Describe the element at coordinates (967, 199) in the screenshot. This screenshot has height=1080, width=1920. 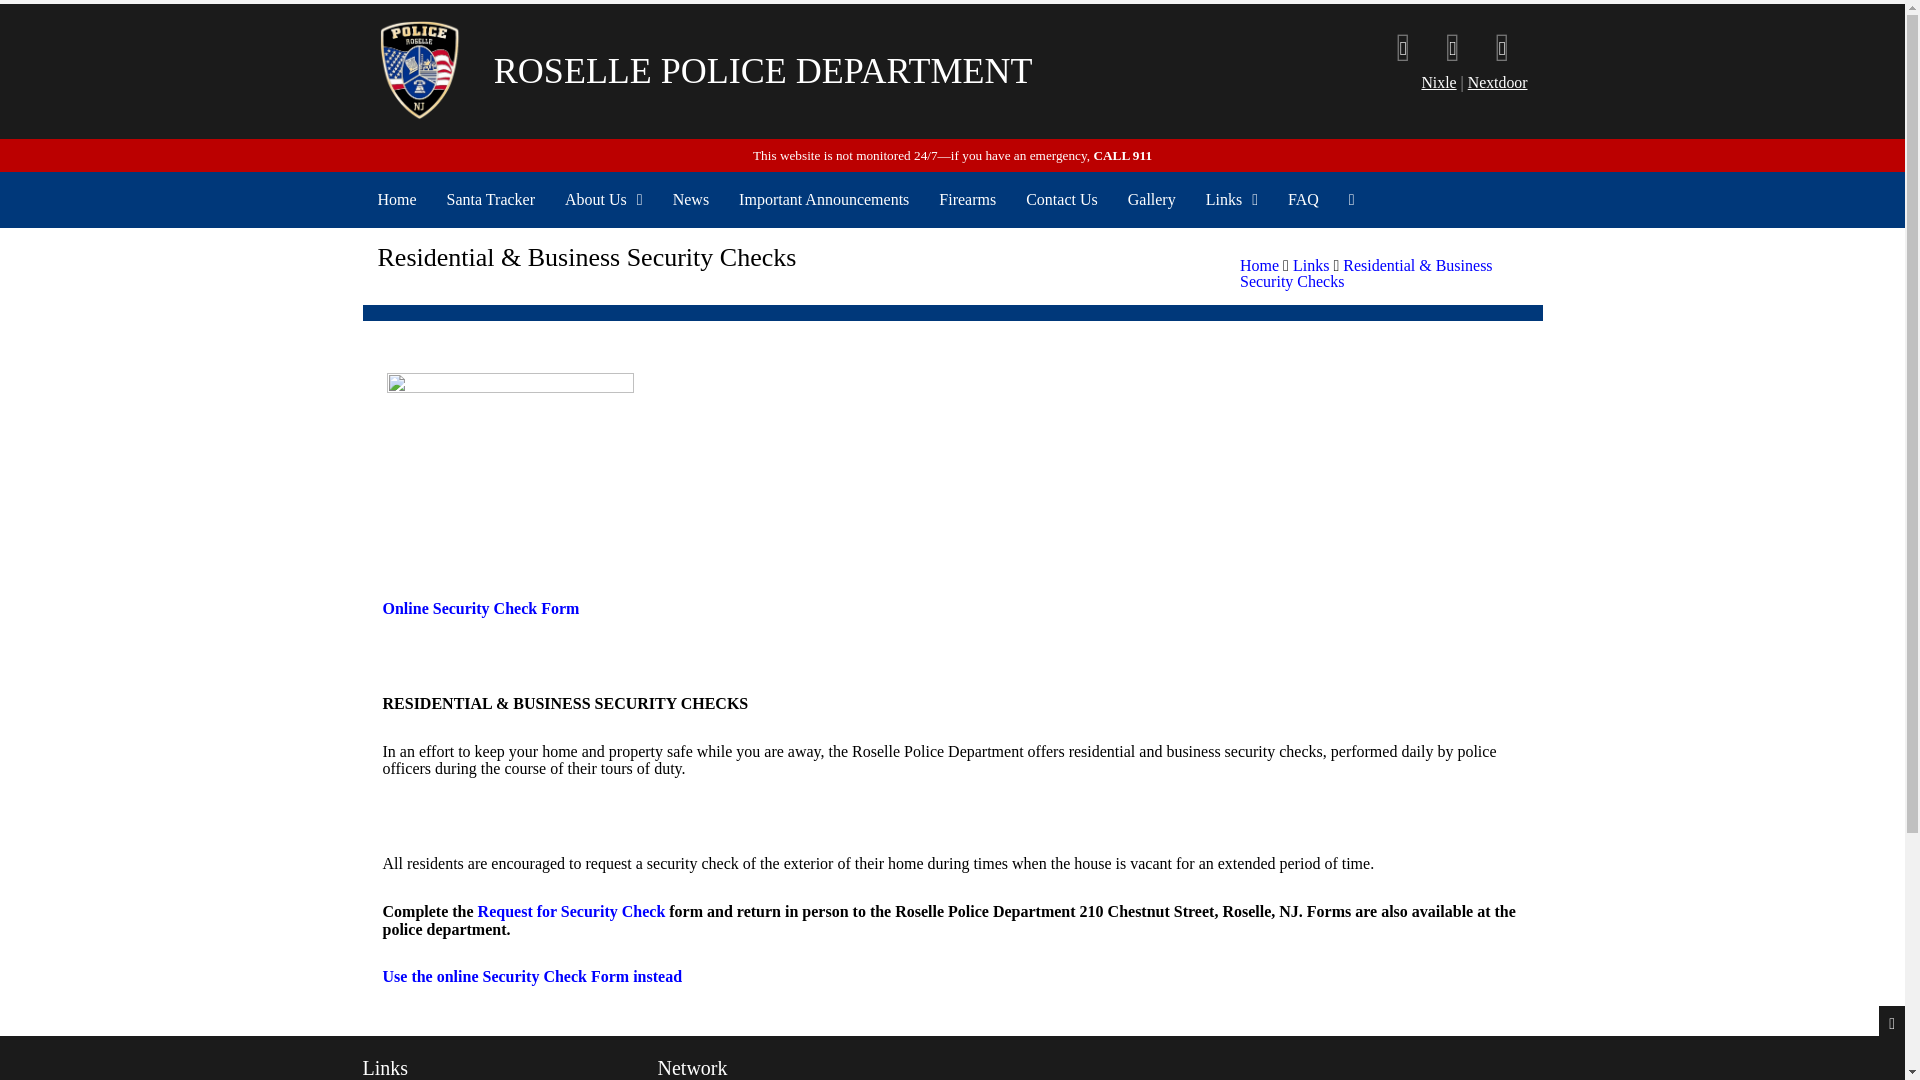
I see `Firearms` at that location.